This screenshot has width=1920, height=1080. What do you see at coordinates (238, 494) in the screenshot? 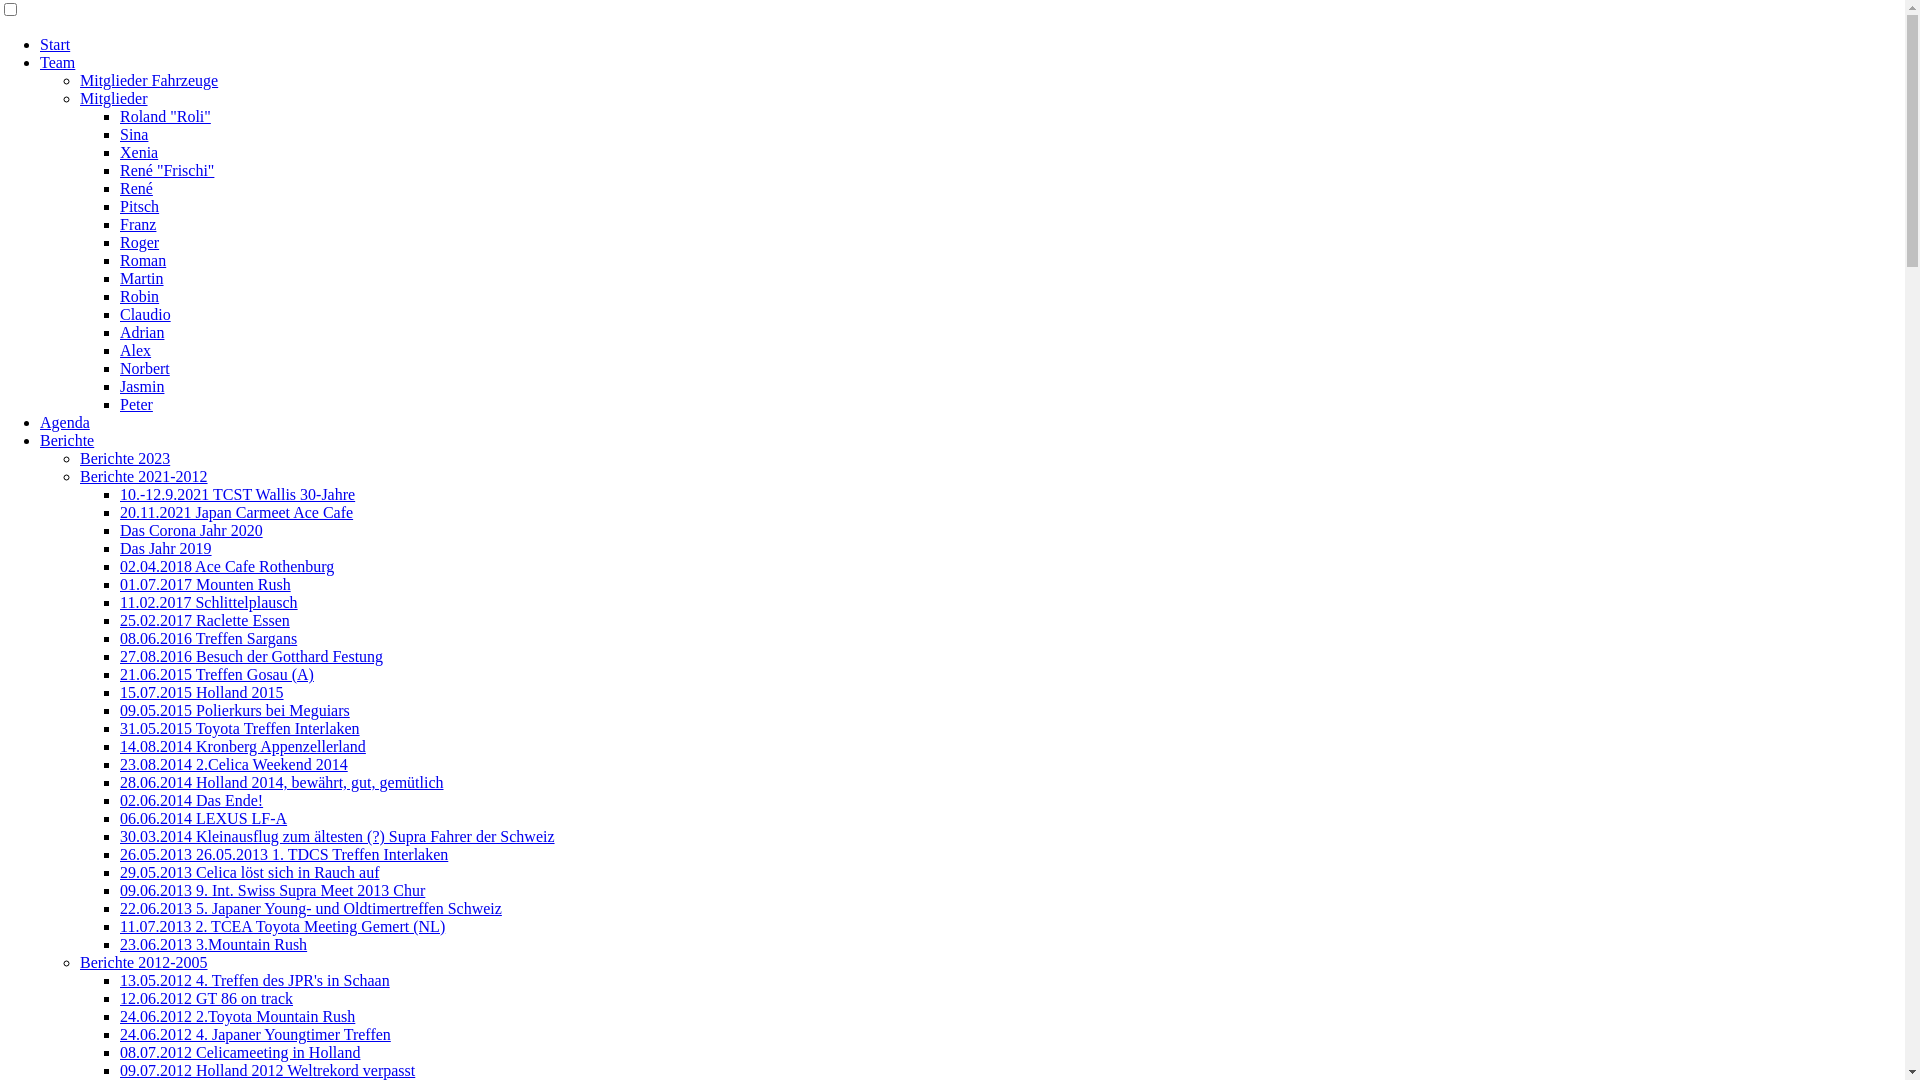
I see `10.-12.9.2021 TCST Wallis 30-Jahre` at bounding box center [238, 494].